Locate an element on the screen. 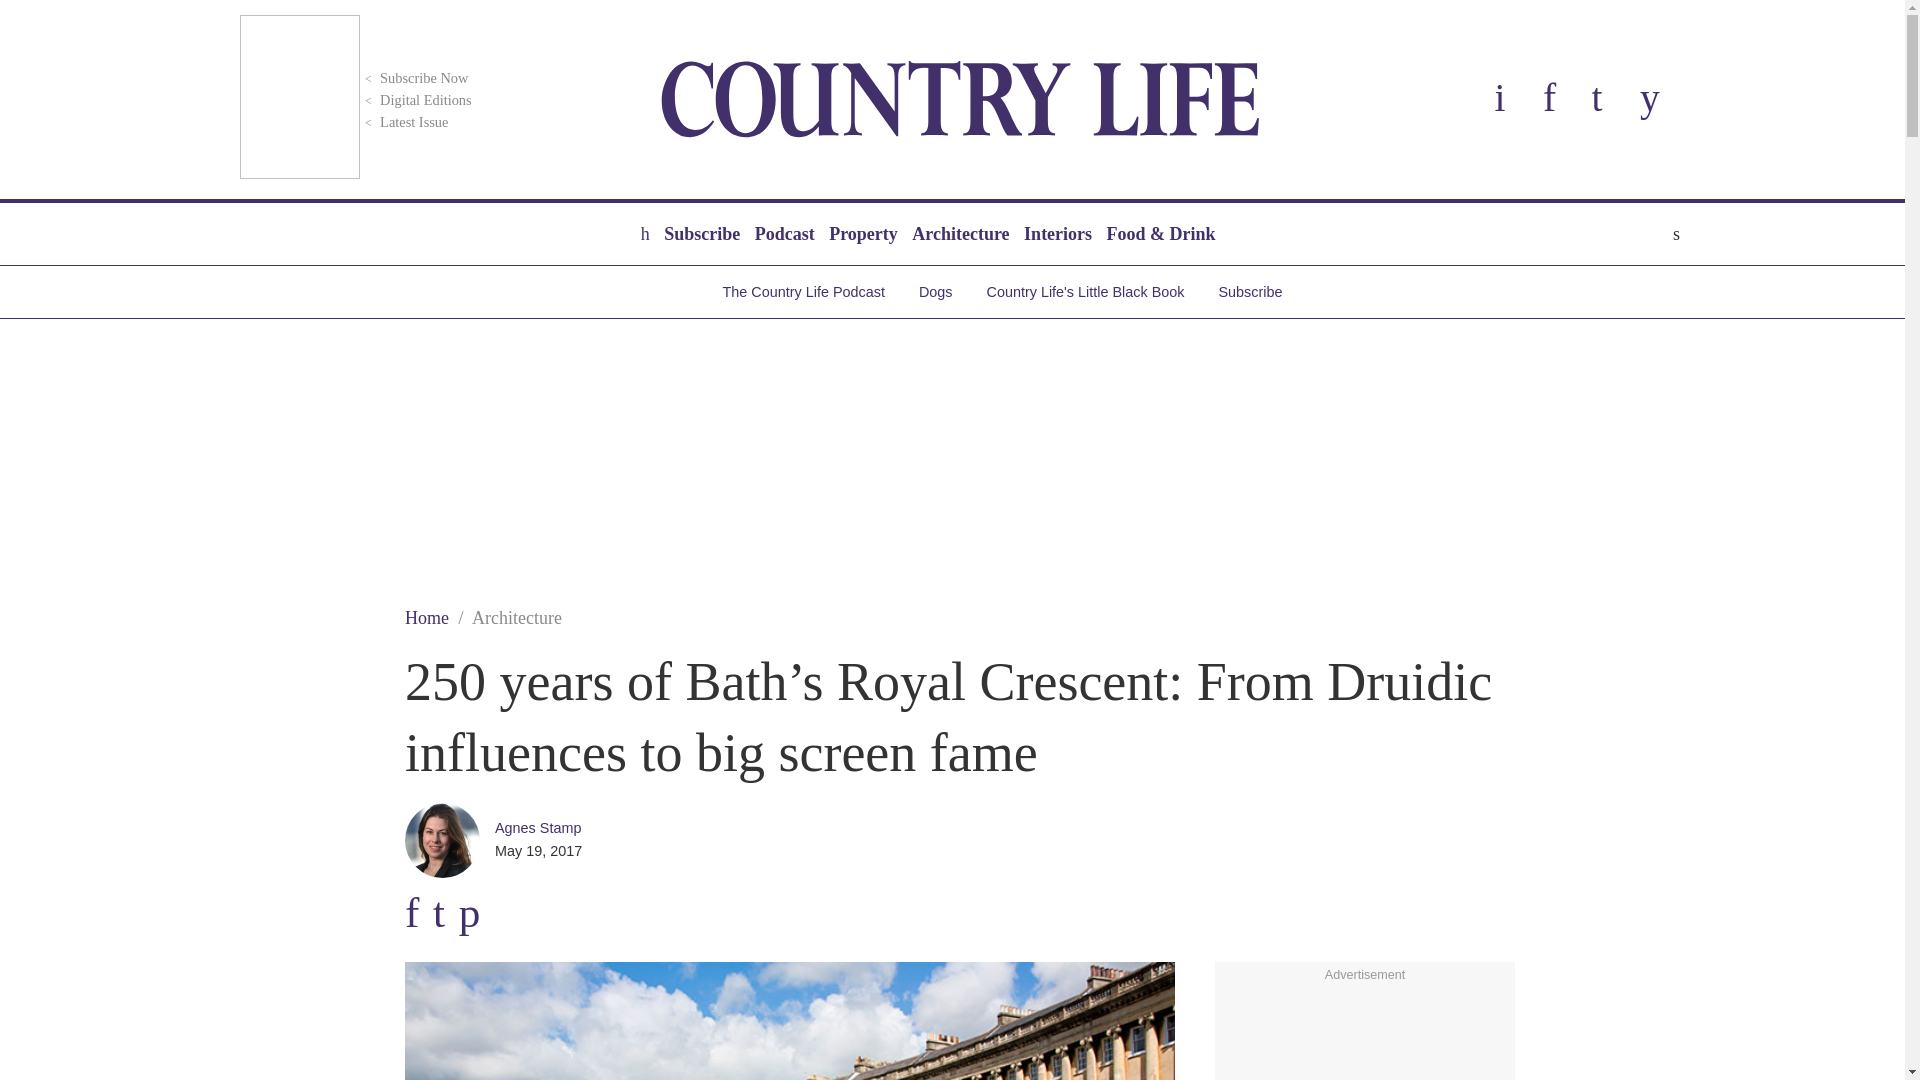  Country Life is located at coordinates (960, 99).